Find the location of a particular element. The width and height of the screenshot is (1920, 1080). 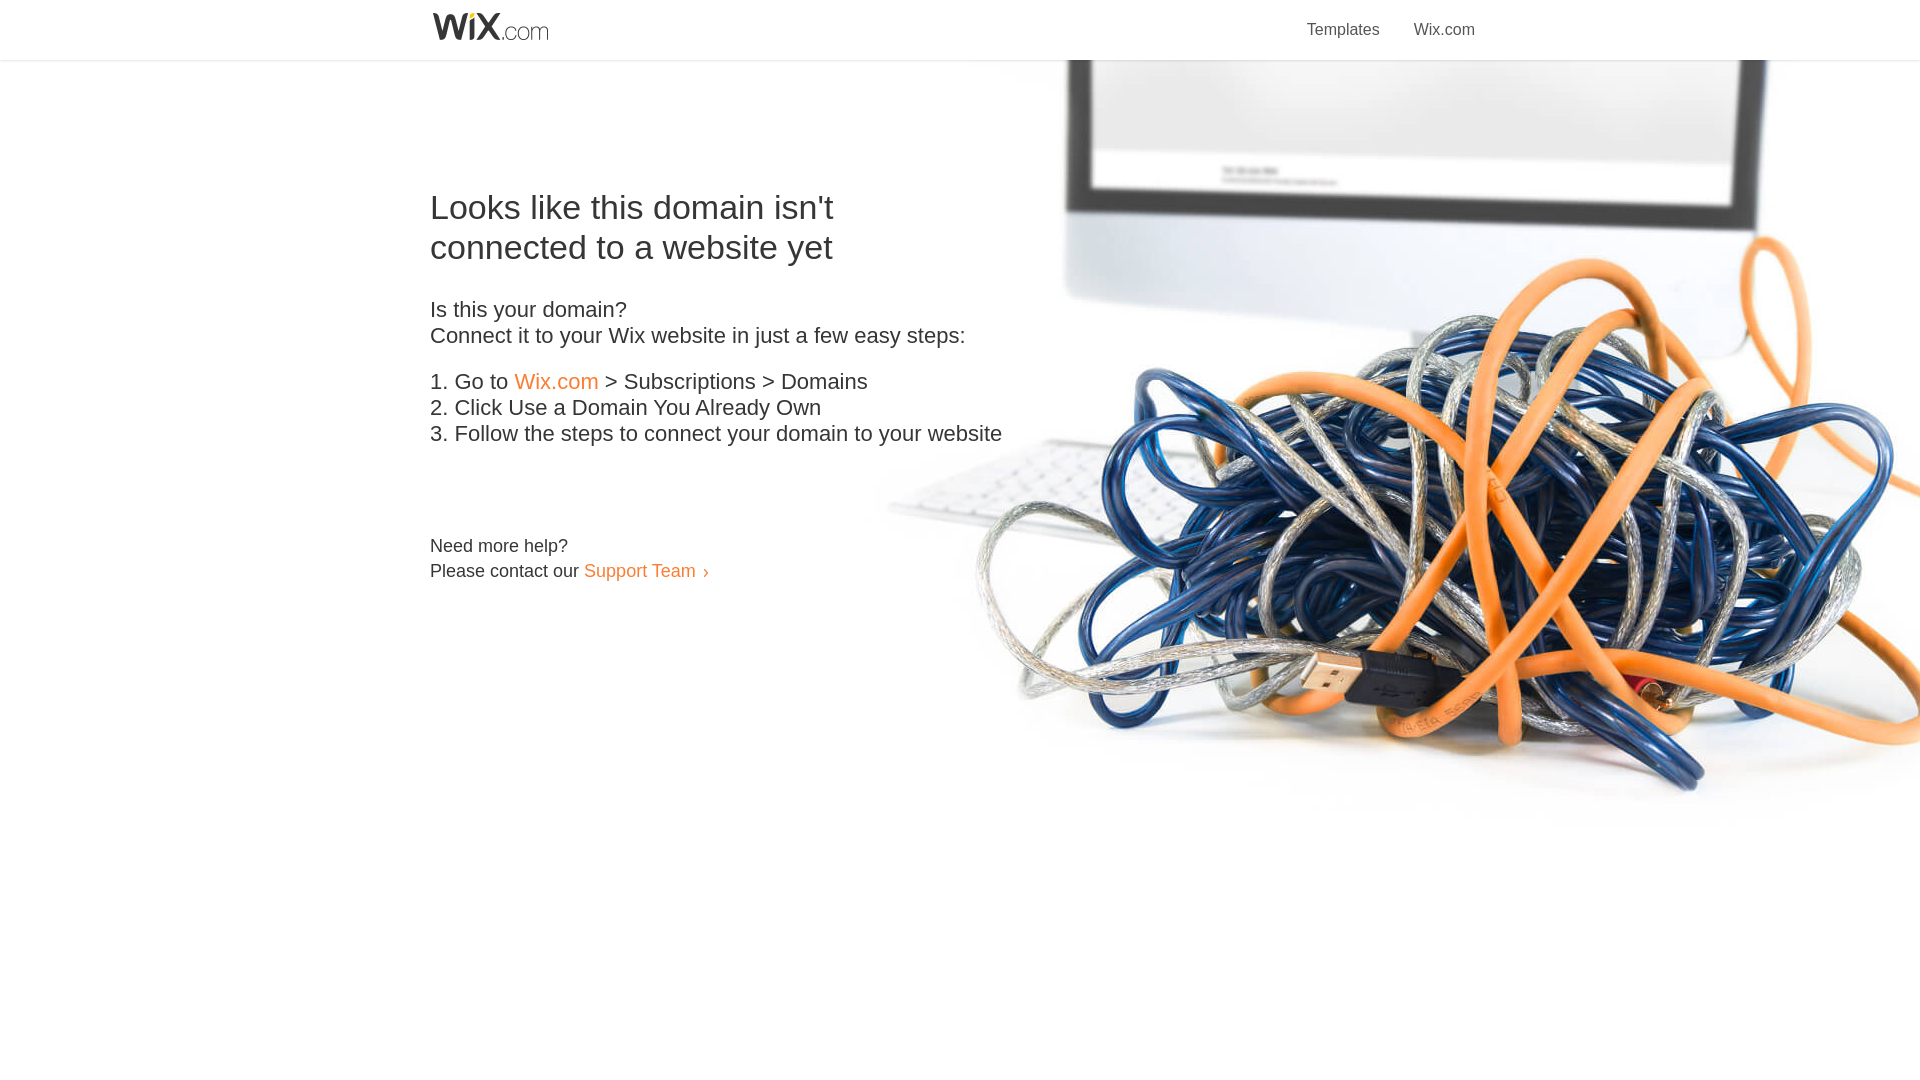

Templates is located at coordinates (1344, 18).